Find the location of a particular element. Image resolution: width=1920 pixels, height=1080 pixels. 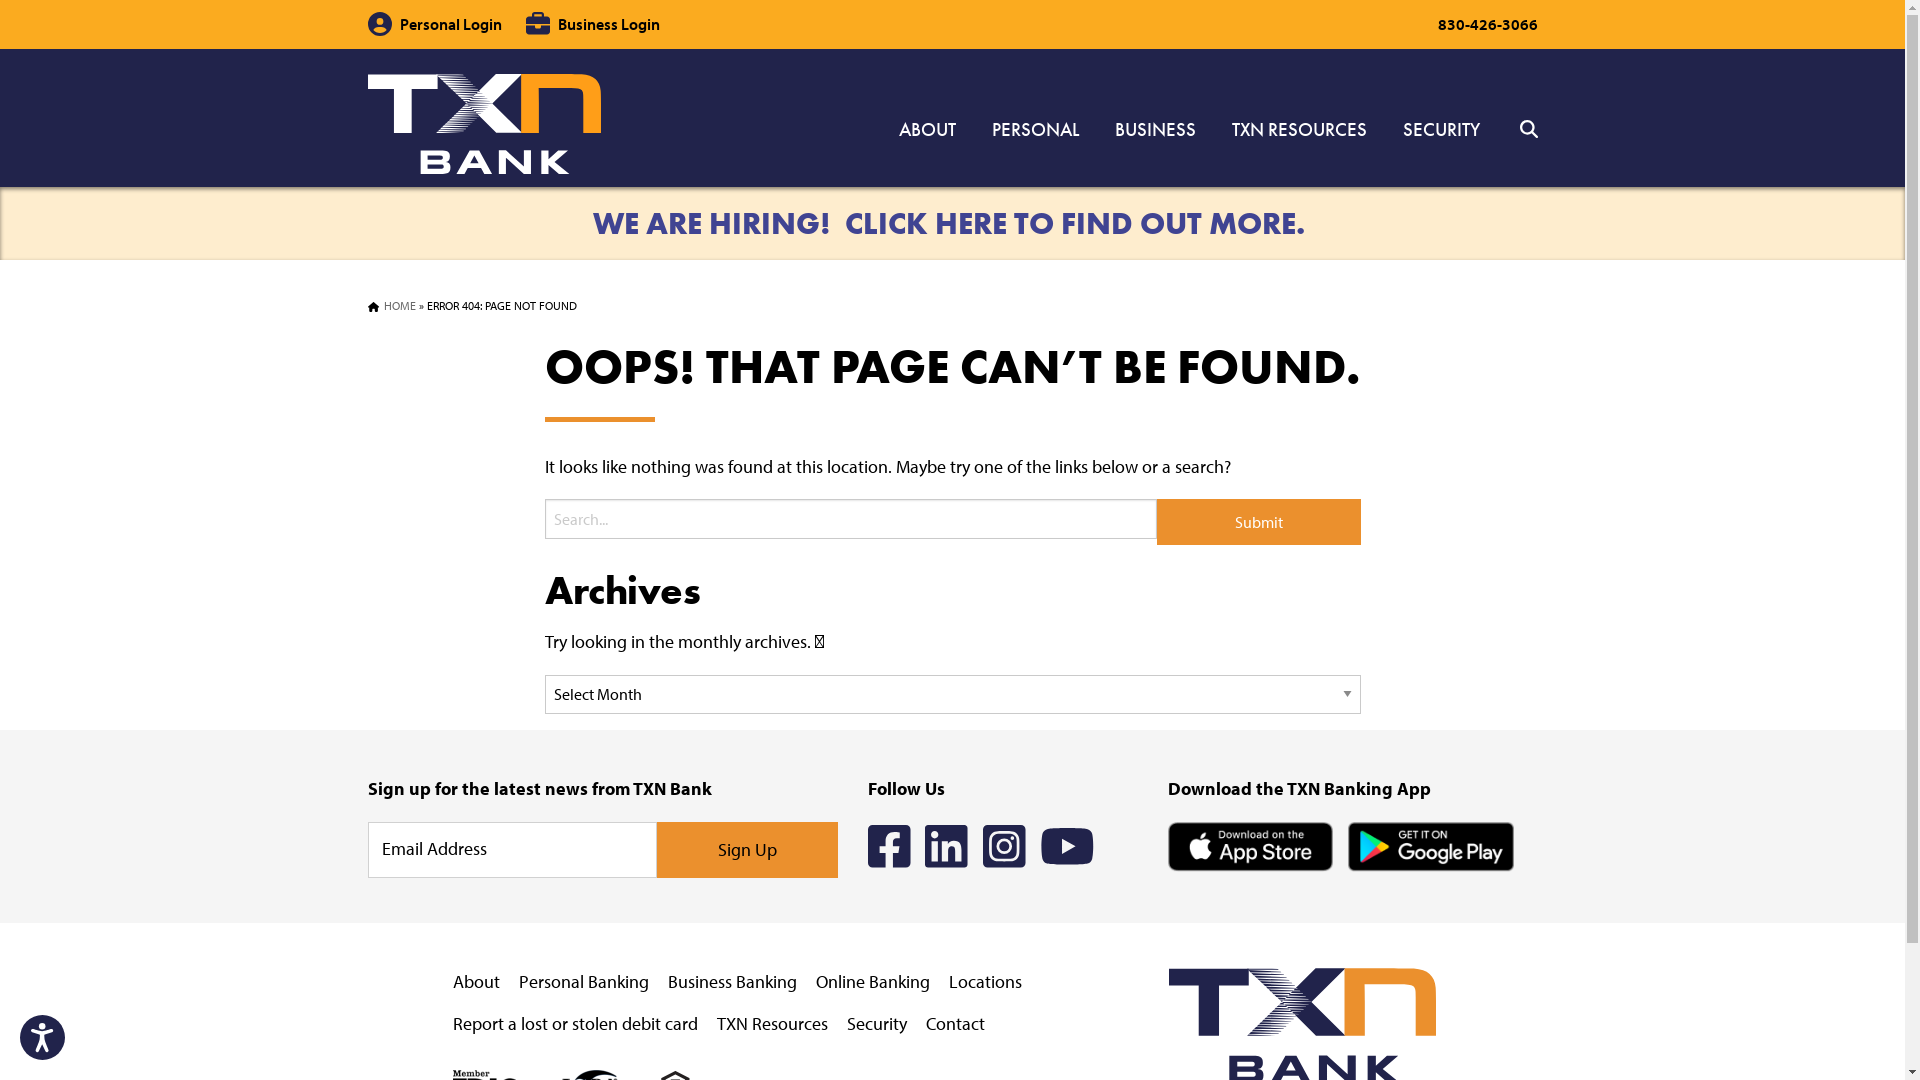

Submit is located at coordinates (1258, 522).